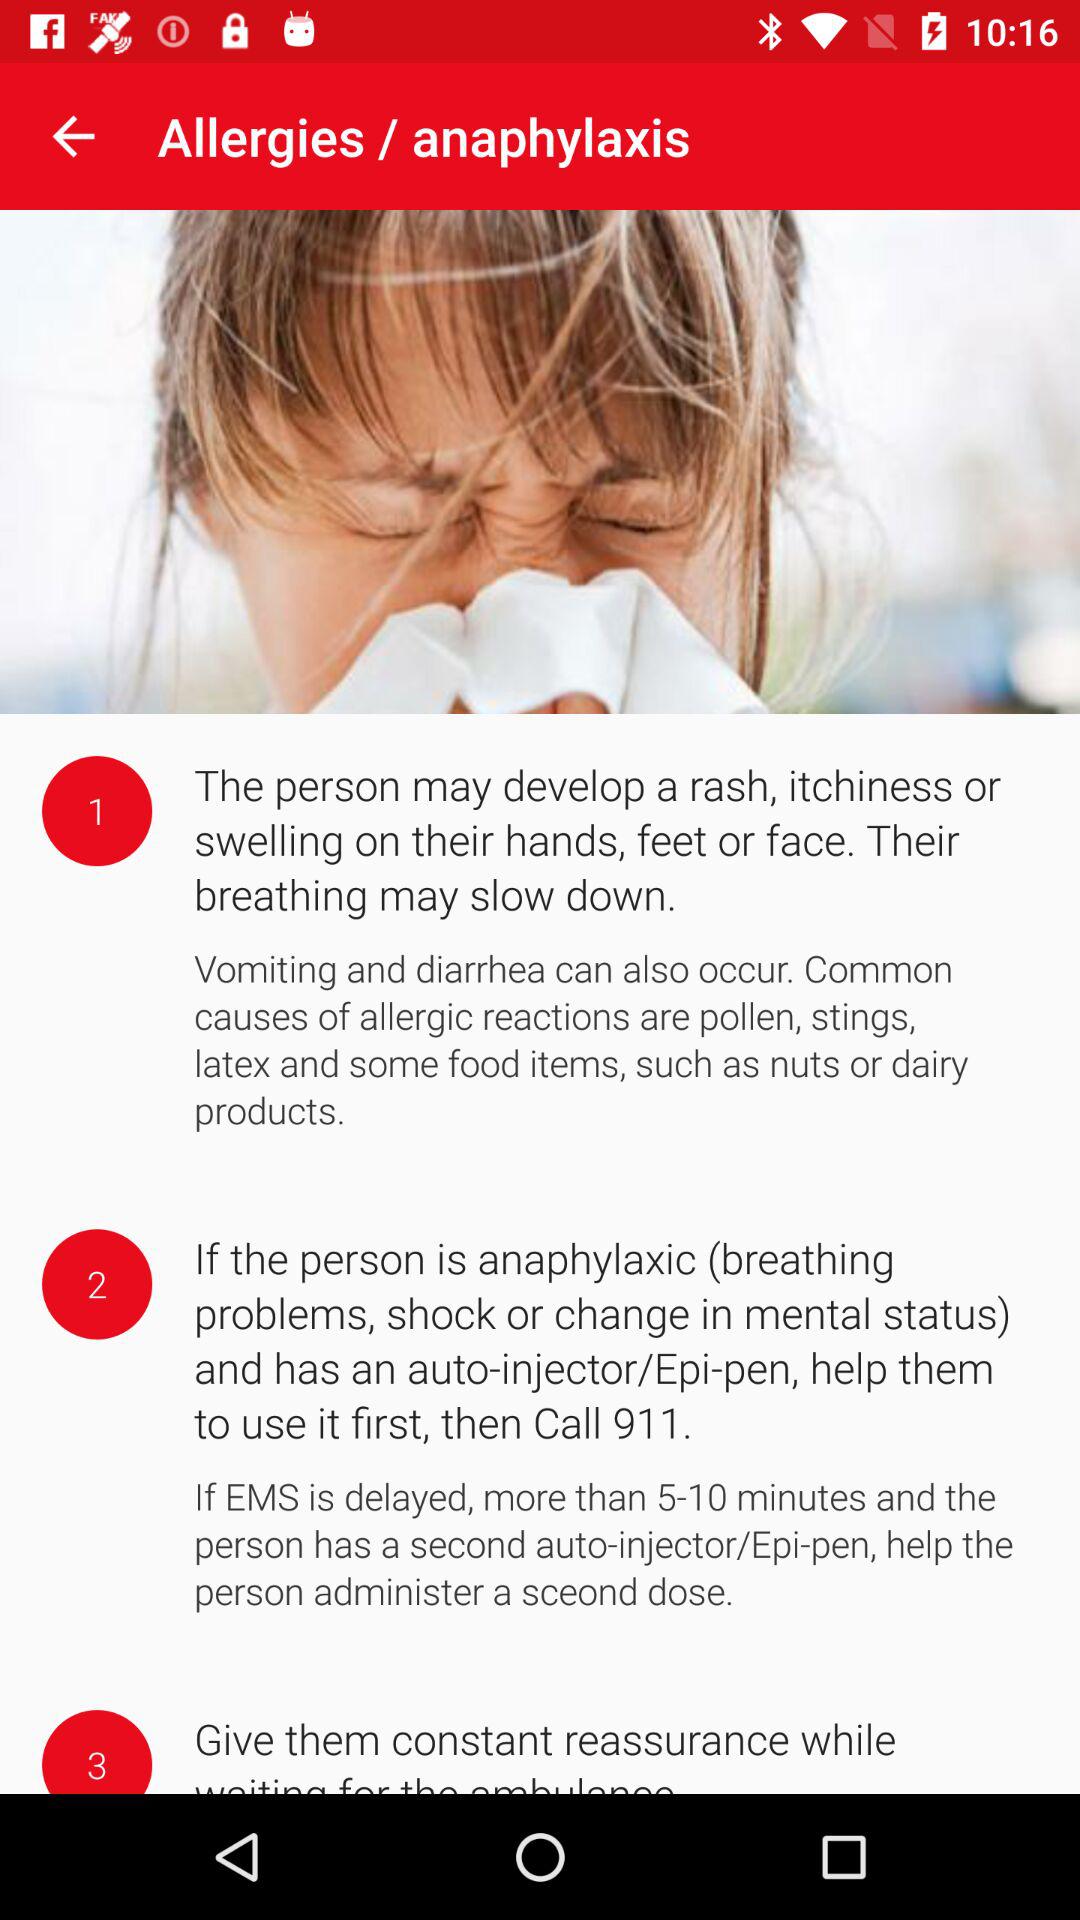 The height and width of the screenshot is (1920, 1080). What do you see at coordinates (73, 136) in the screenshot?
I see `choose the app to the left of the allergies / anaphylaxis item` at bounding box center [73, 136].